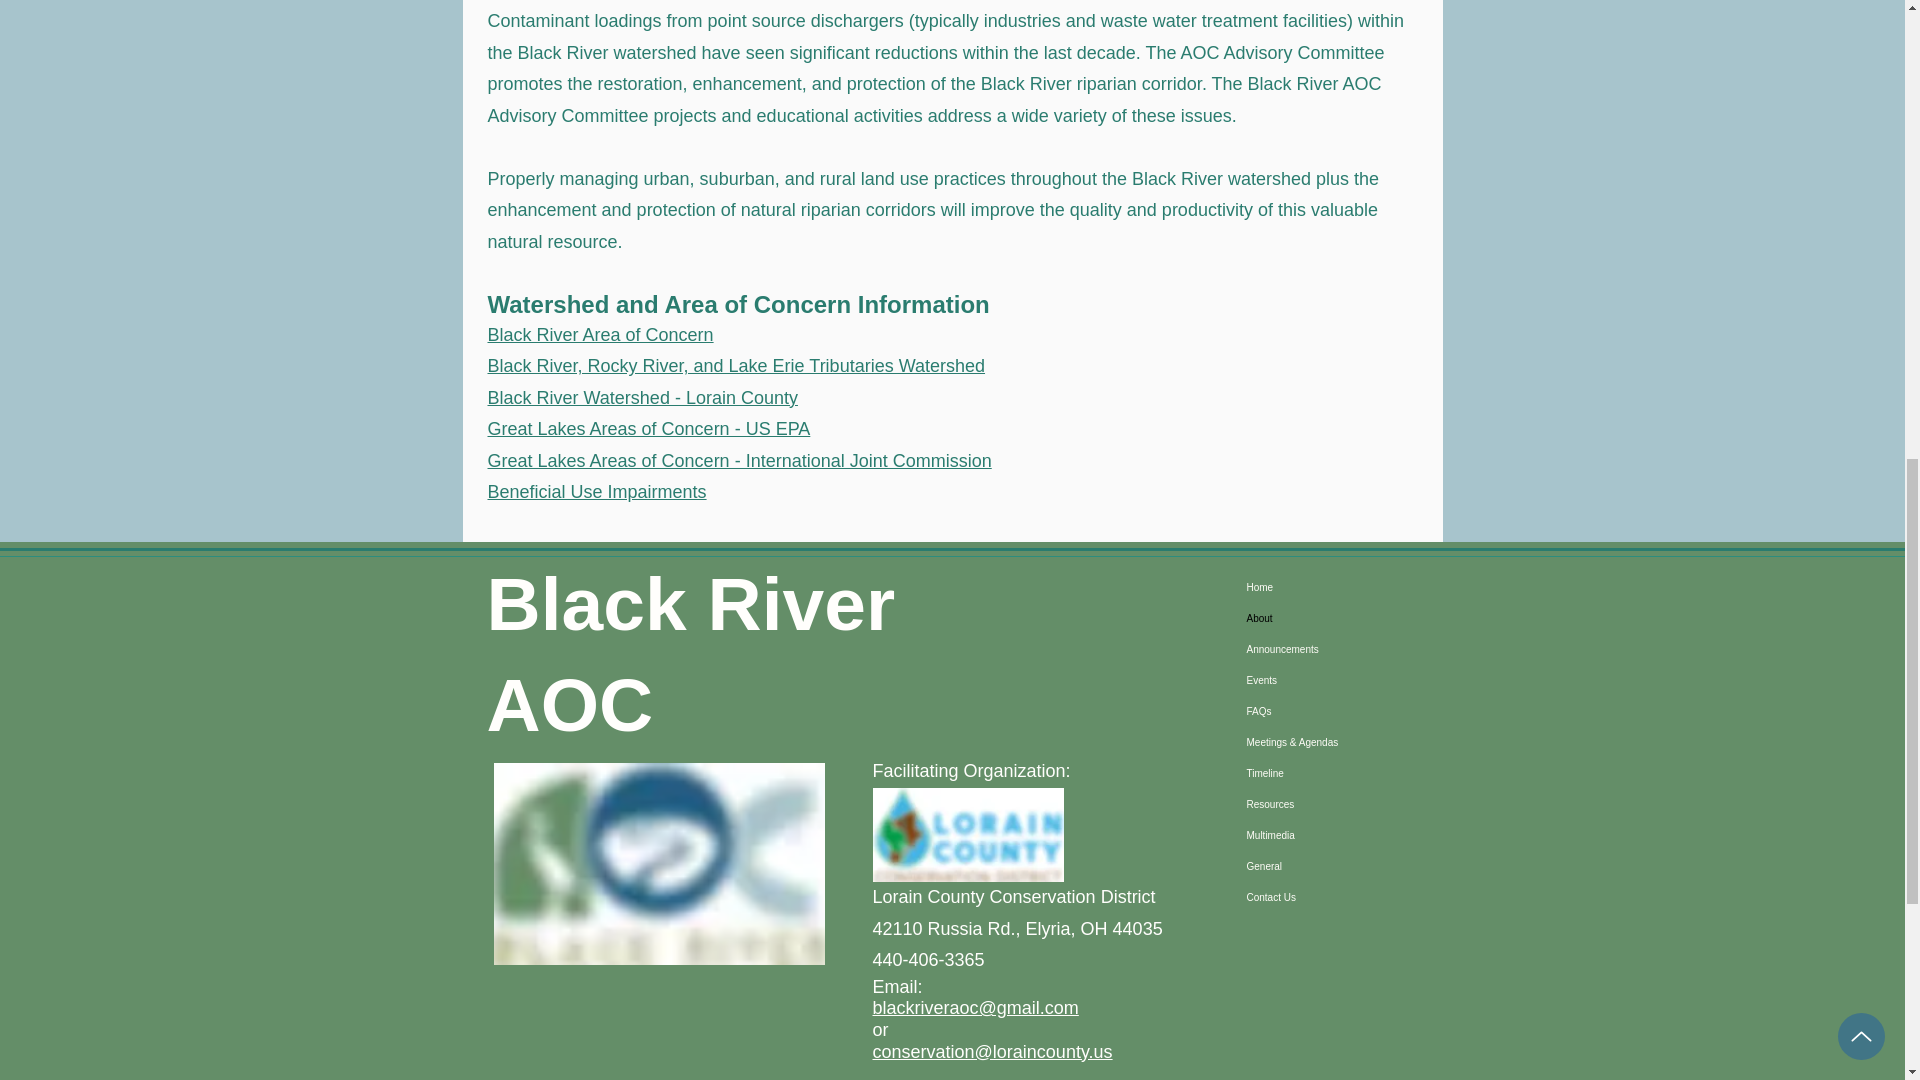 Image resolution: width=1920 pixels, height=1080 pixels. Describe the element at coordinates (1341, 587) in the screenshot. I see `Home` at that location.